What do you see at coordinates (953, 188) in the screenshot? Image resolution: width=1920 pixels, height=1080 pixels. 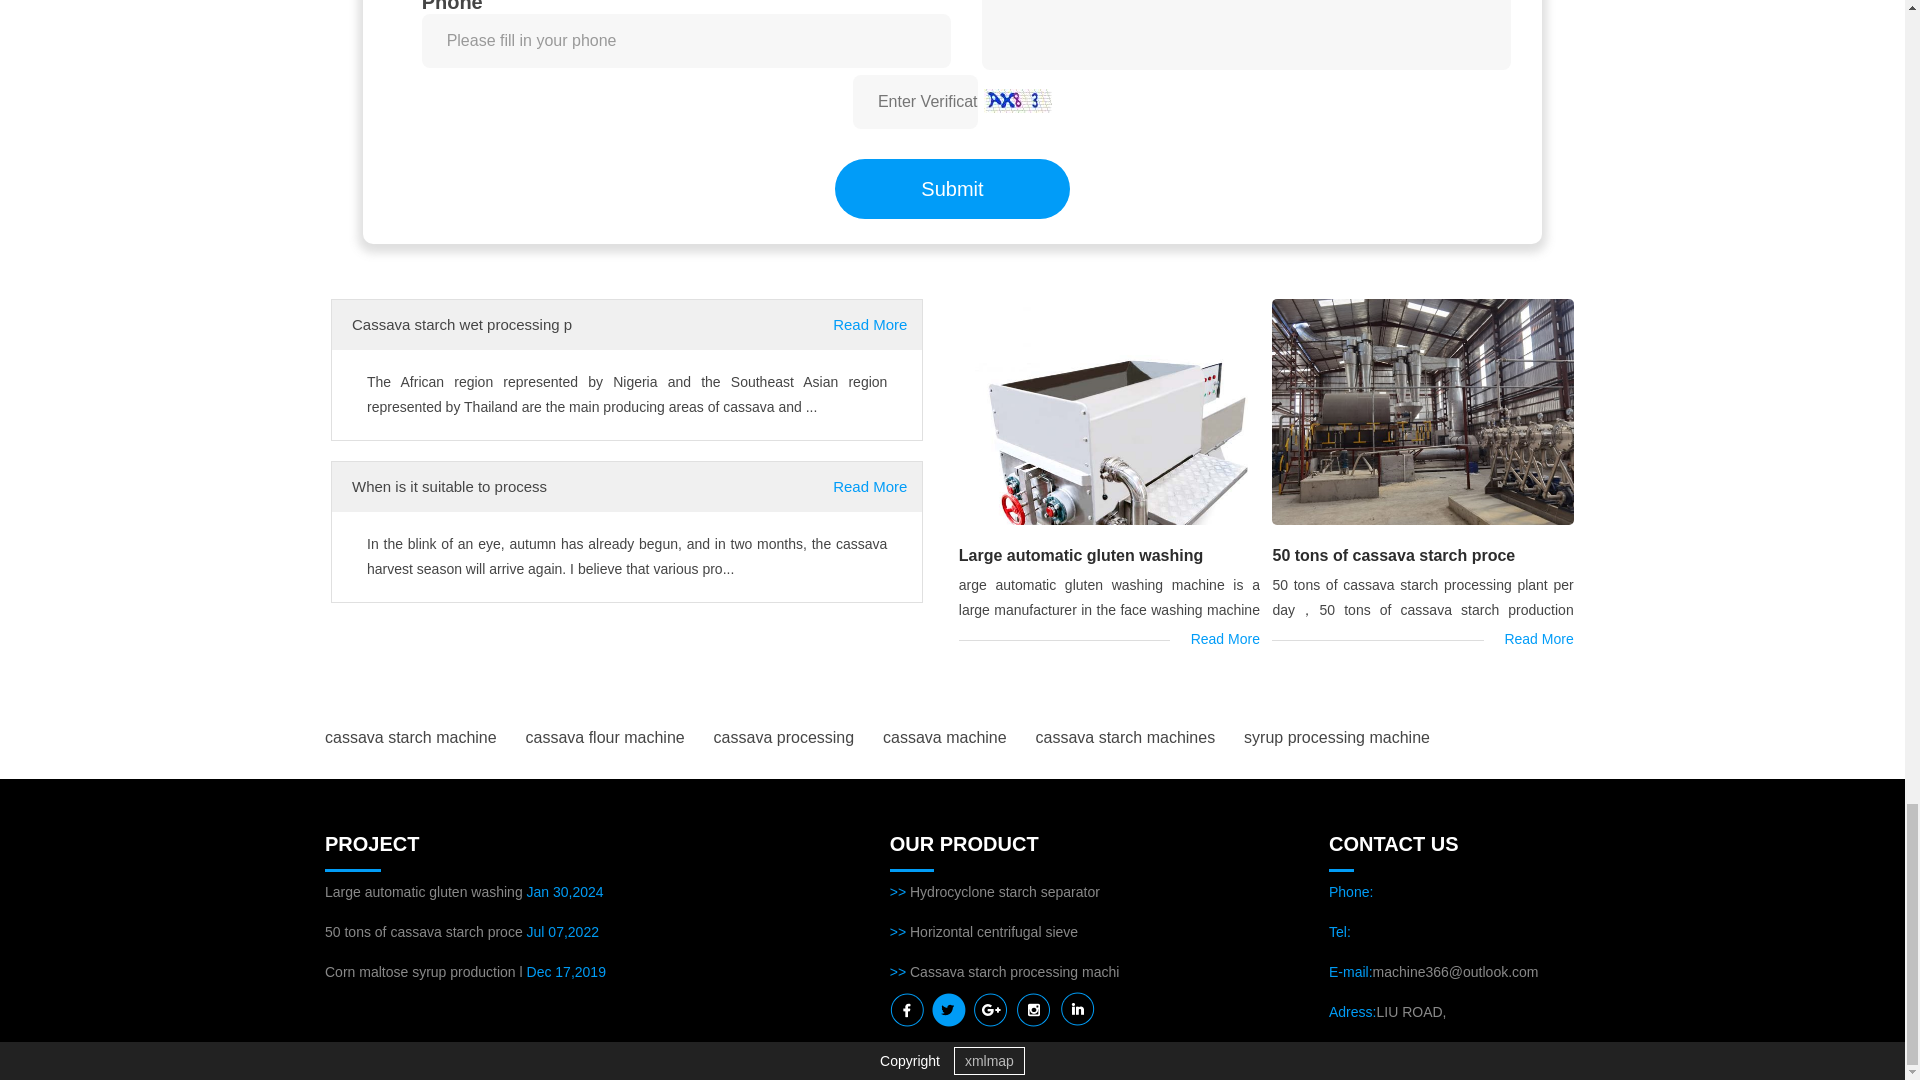 I see `Submit` at bounding box center [953, 188].